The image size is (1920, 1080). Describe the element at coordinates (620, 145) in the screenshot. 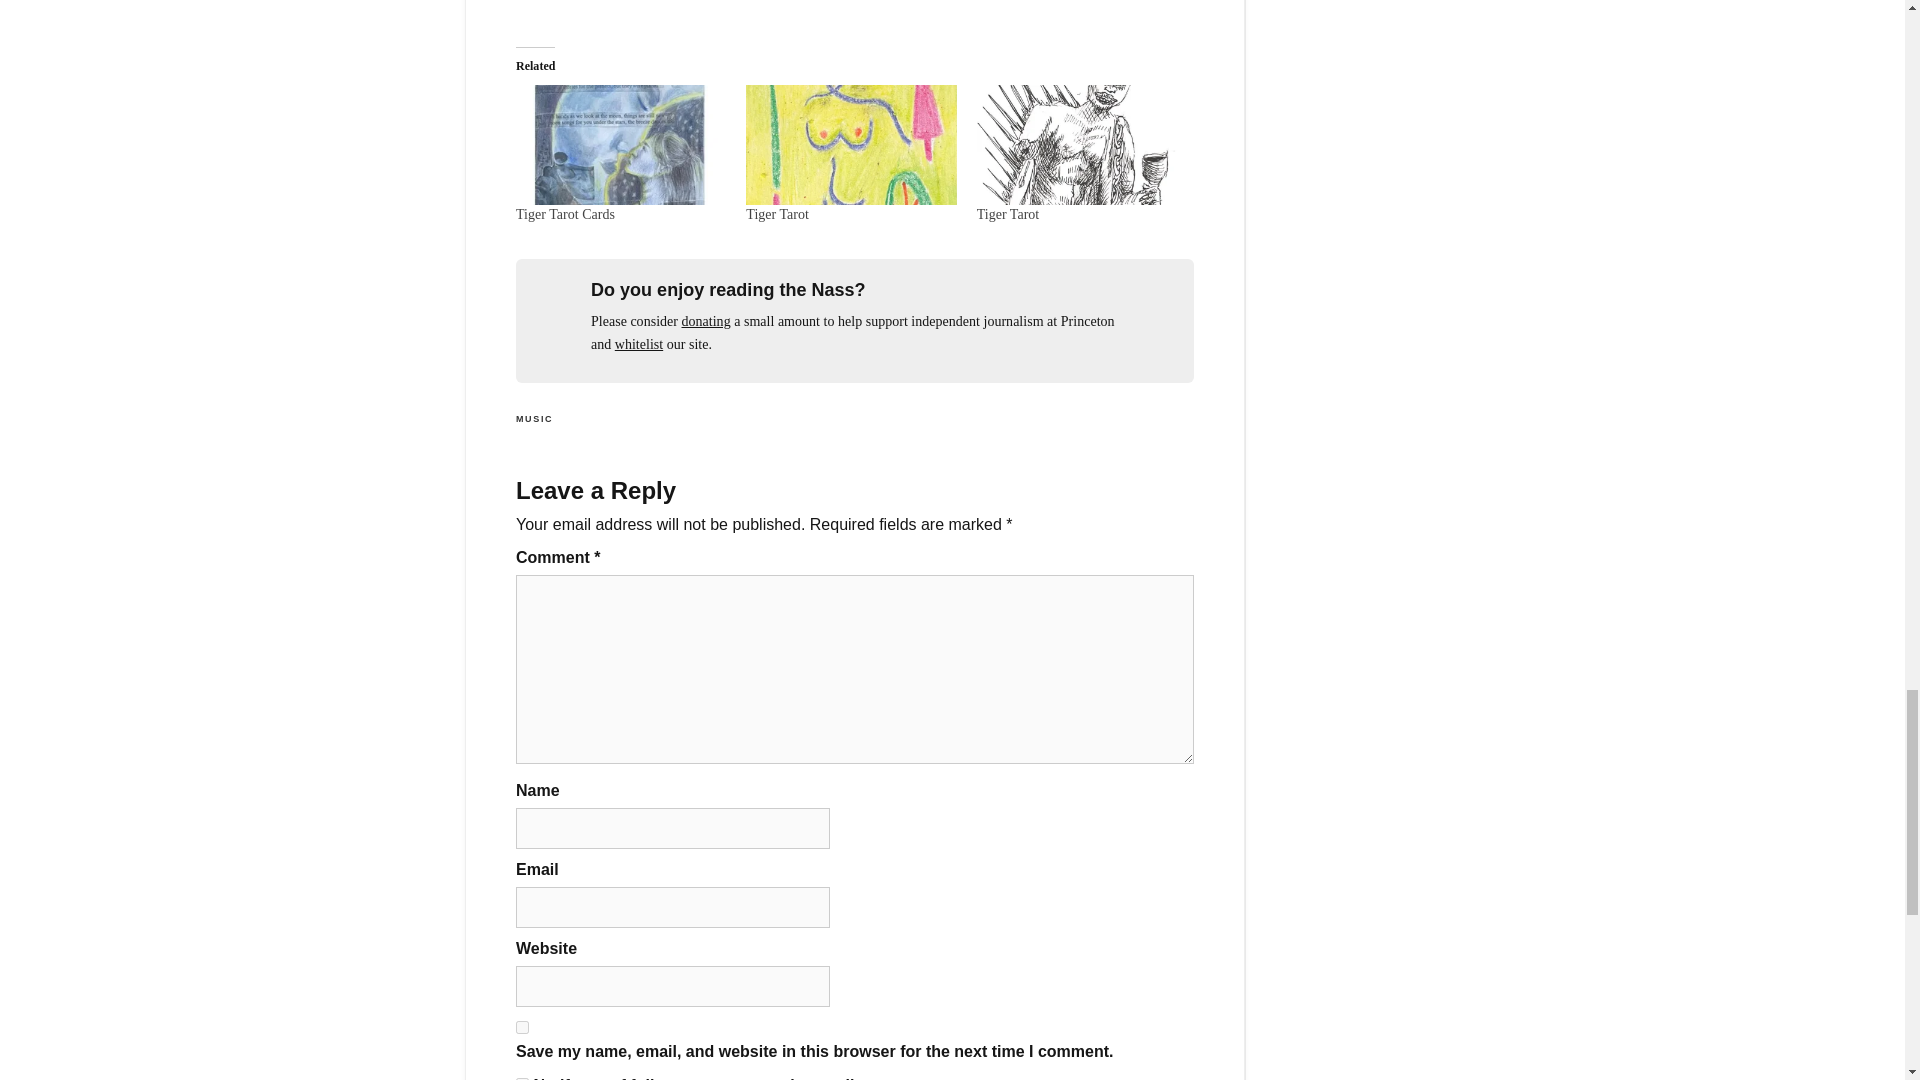

I see `Tiger Tarot Cards` at that location.